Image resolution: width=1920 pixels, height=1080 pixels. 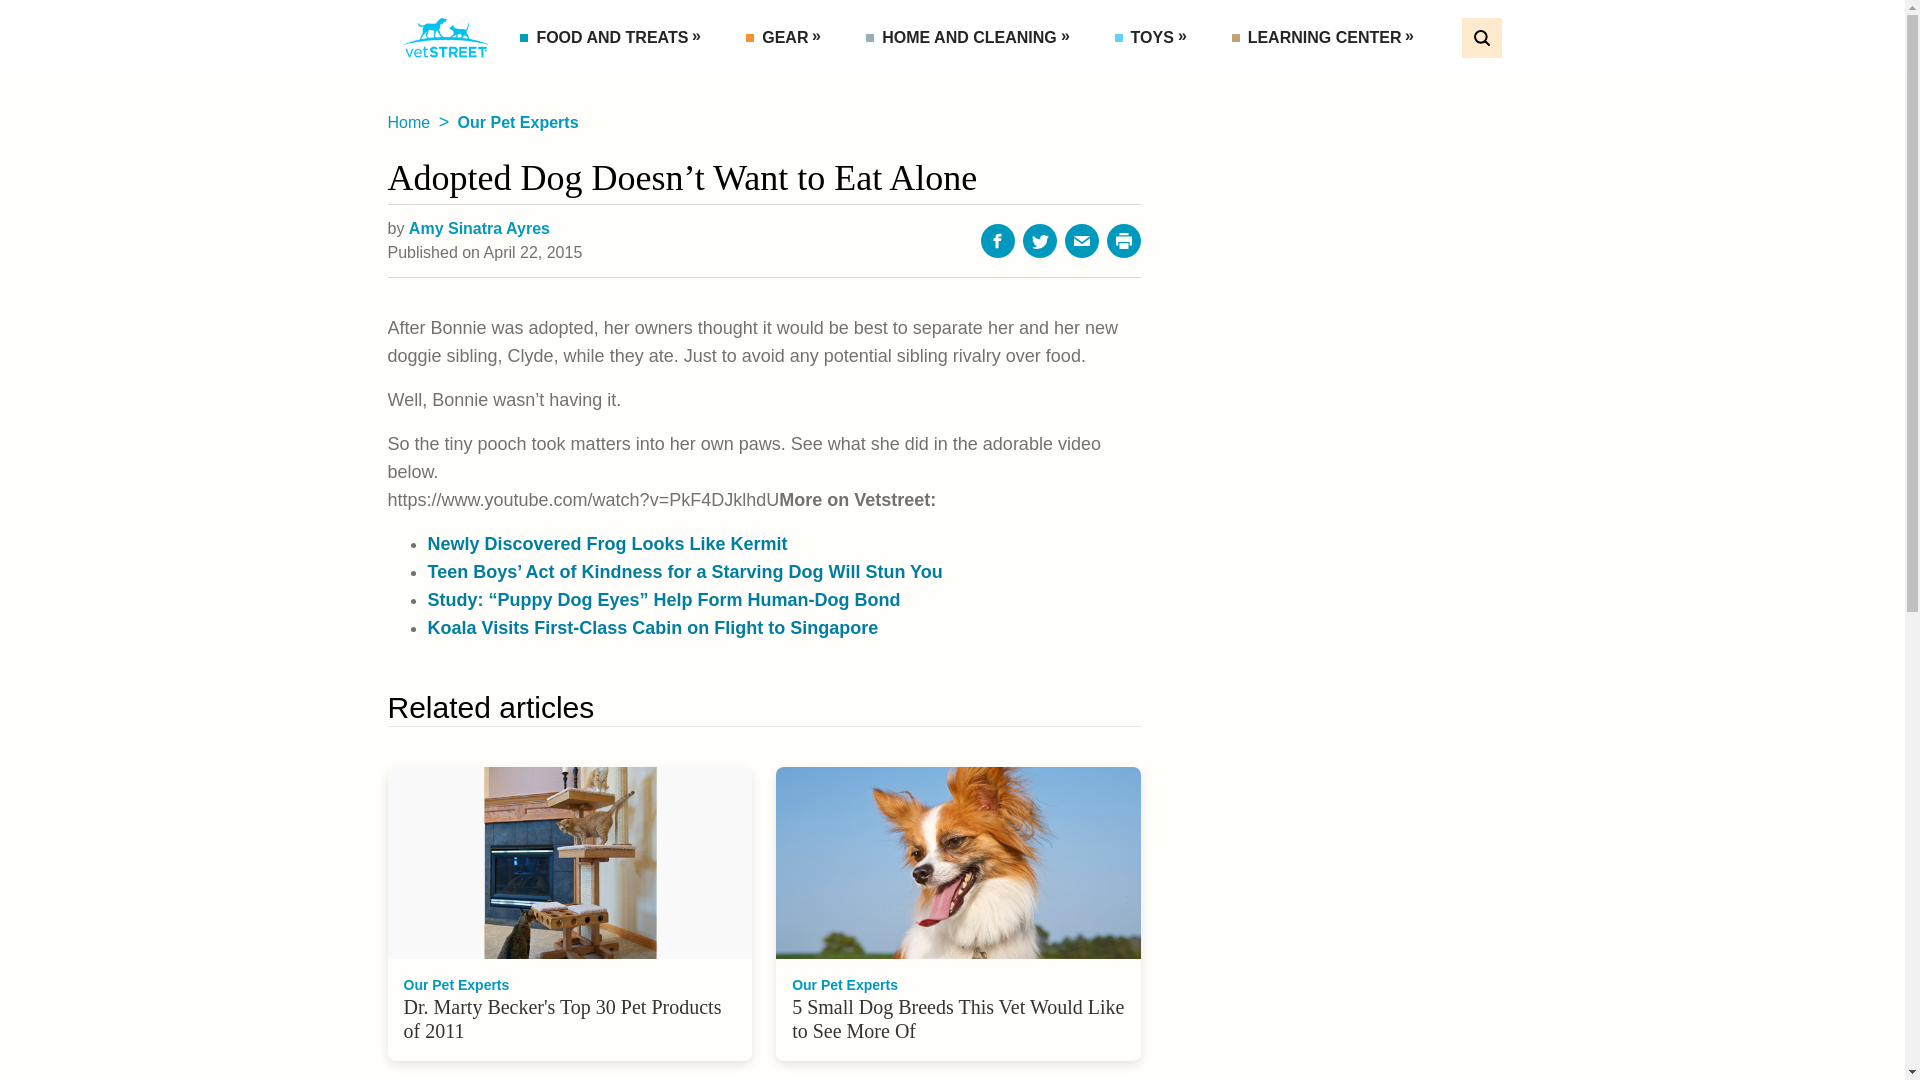 I want to click on TOYS, so click(x=1154, y=38).